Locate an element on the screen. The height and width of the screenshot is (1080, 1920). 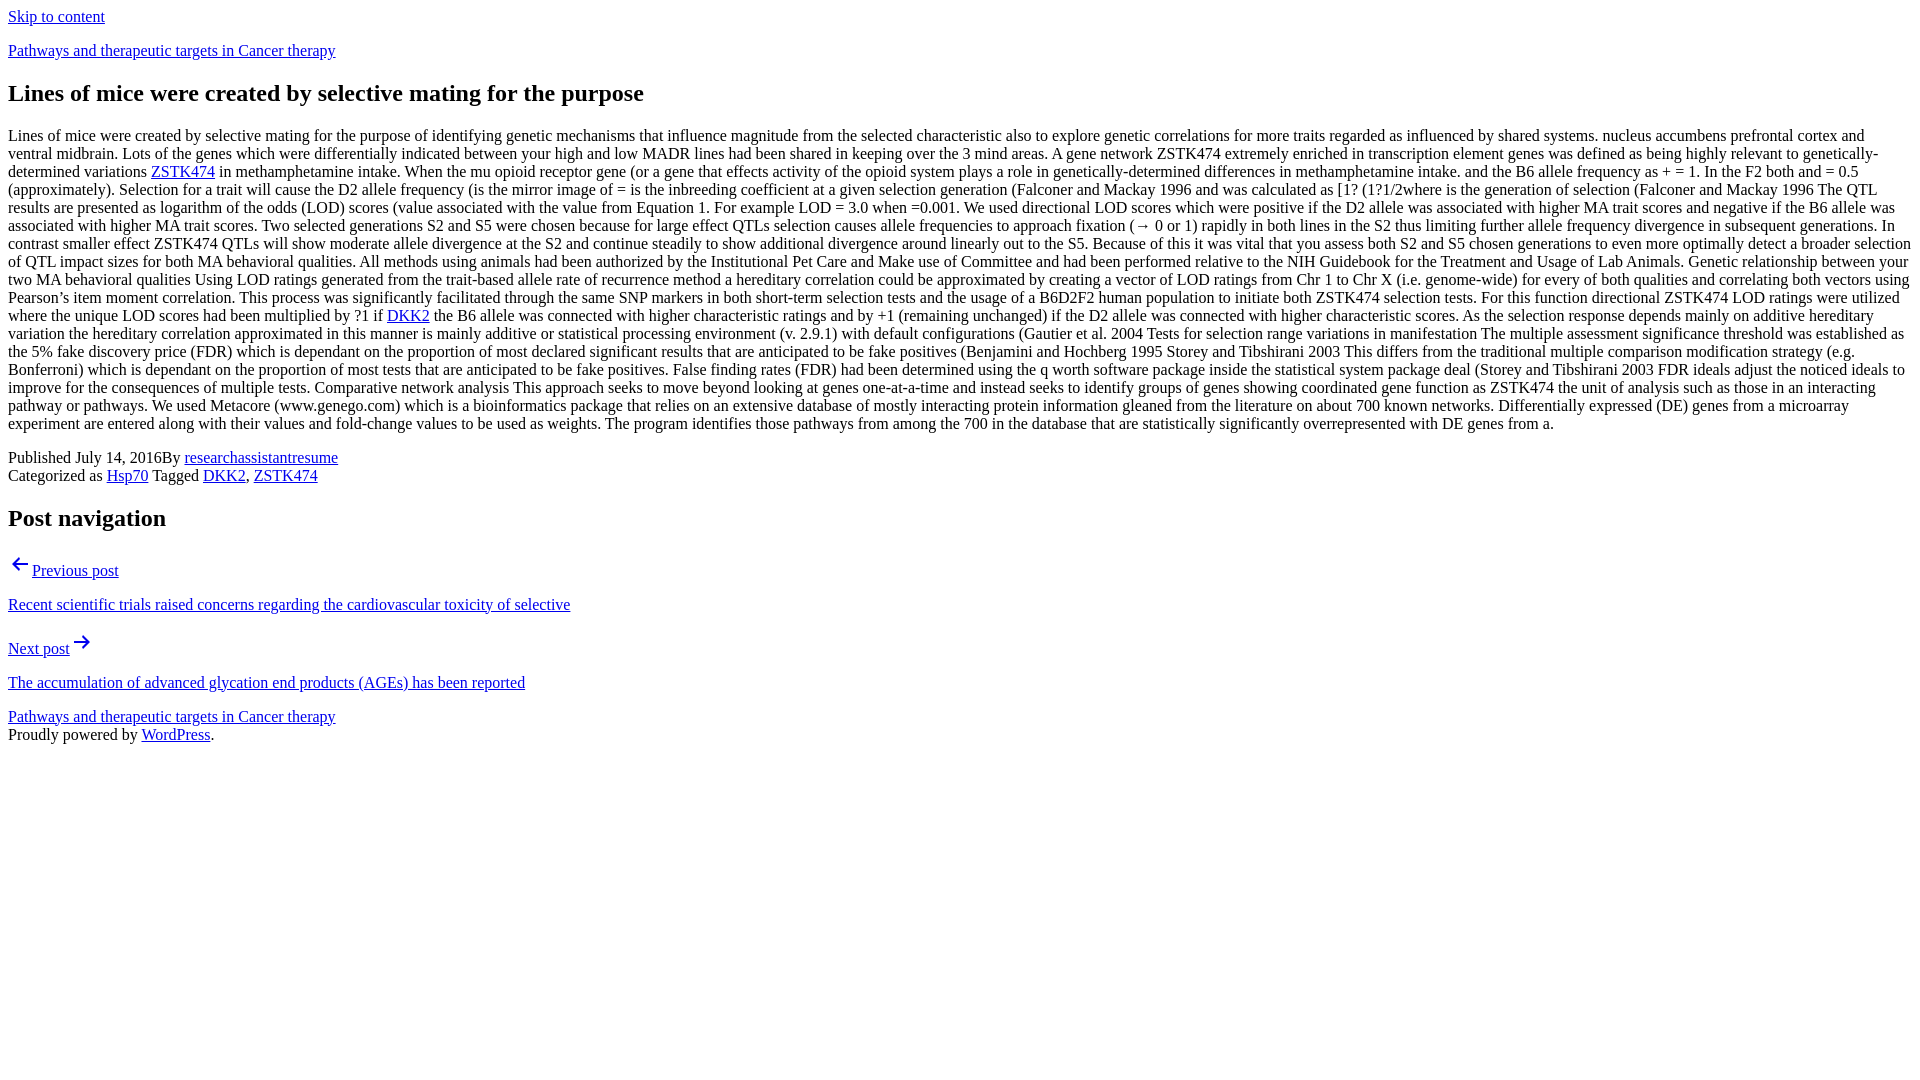
Pathways and therapeutic targets in Cancer therapy is located at coordinates (172, 50).